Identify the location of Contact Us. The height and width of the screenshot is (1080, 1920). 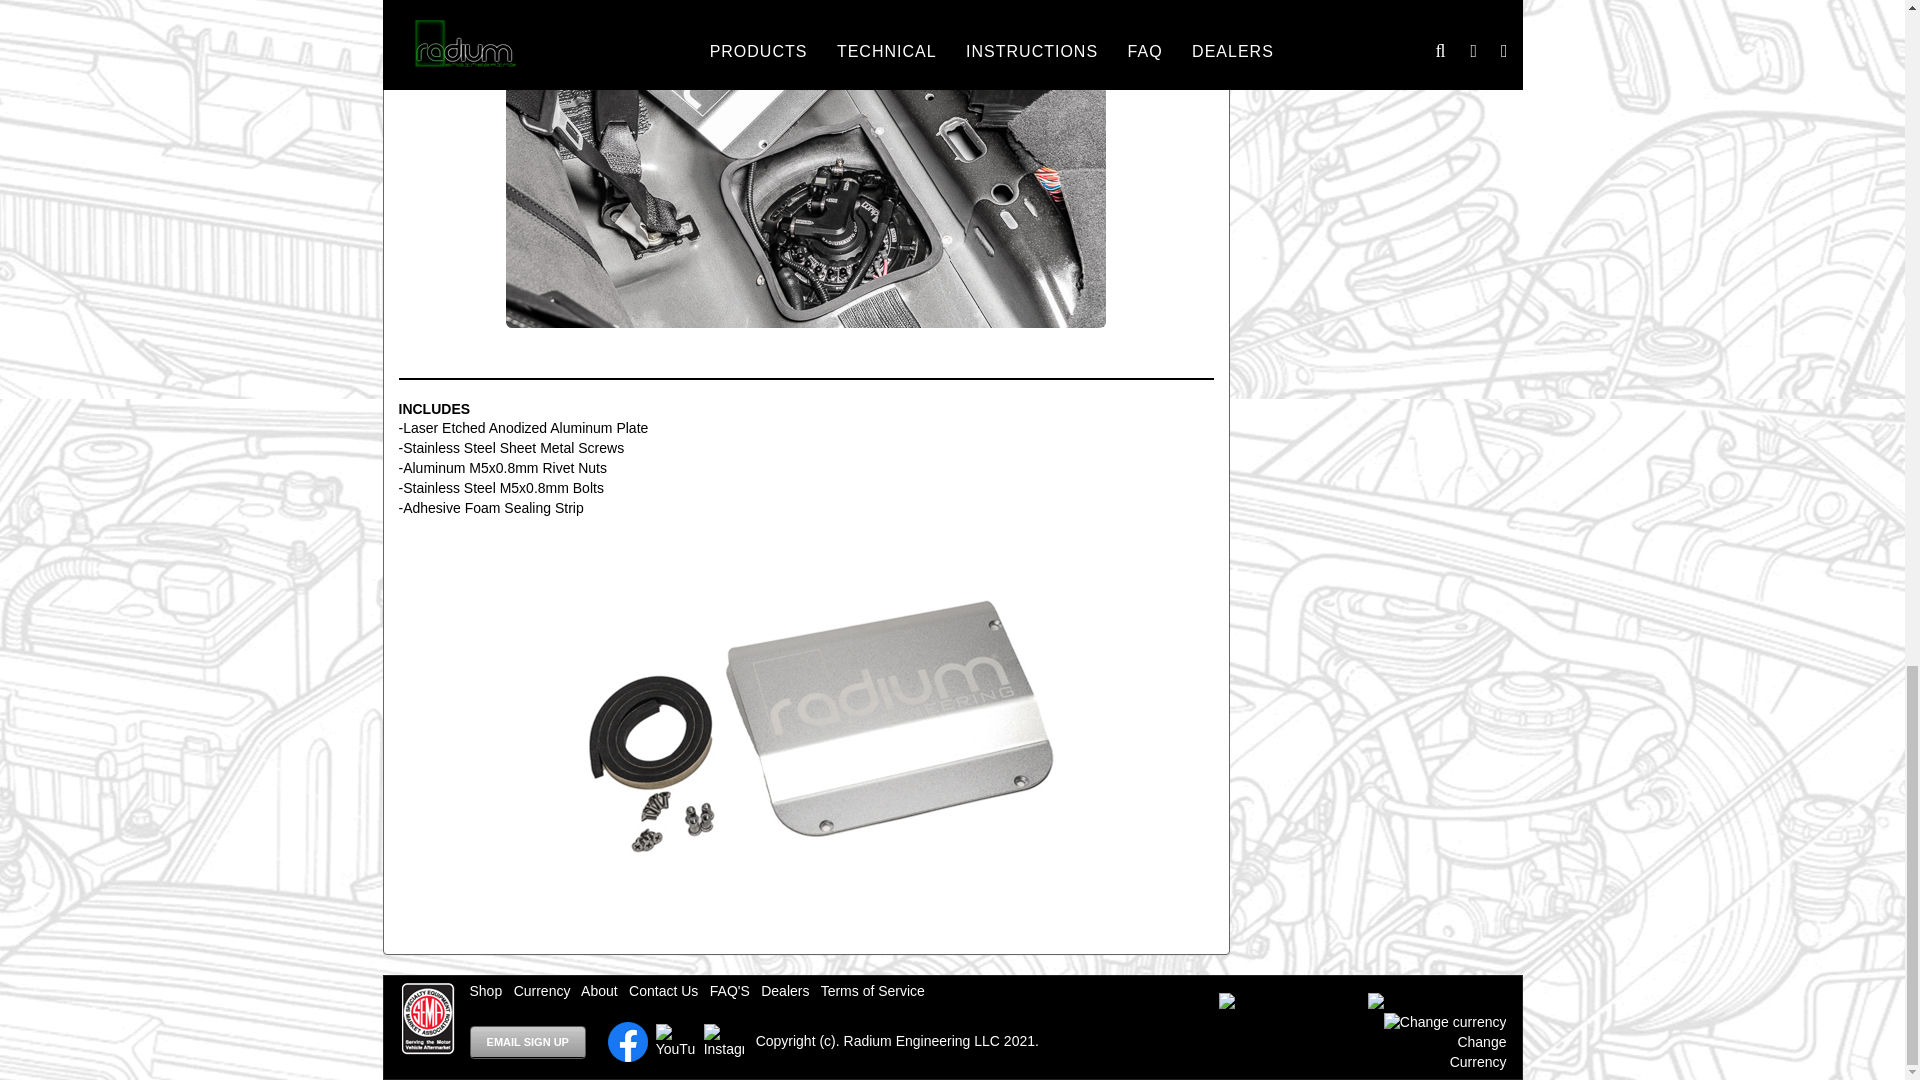
(664, 990).